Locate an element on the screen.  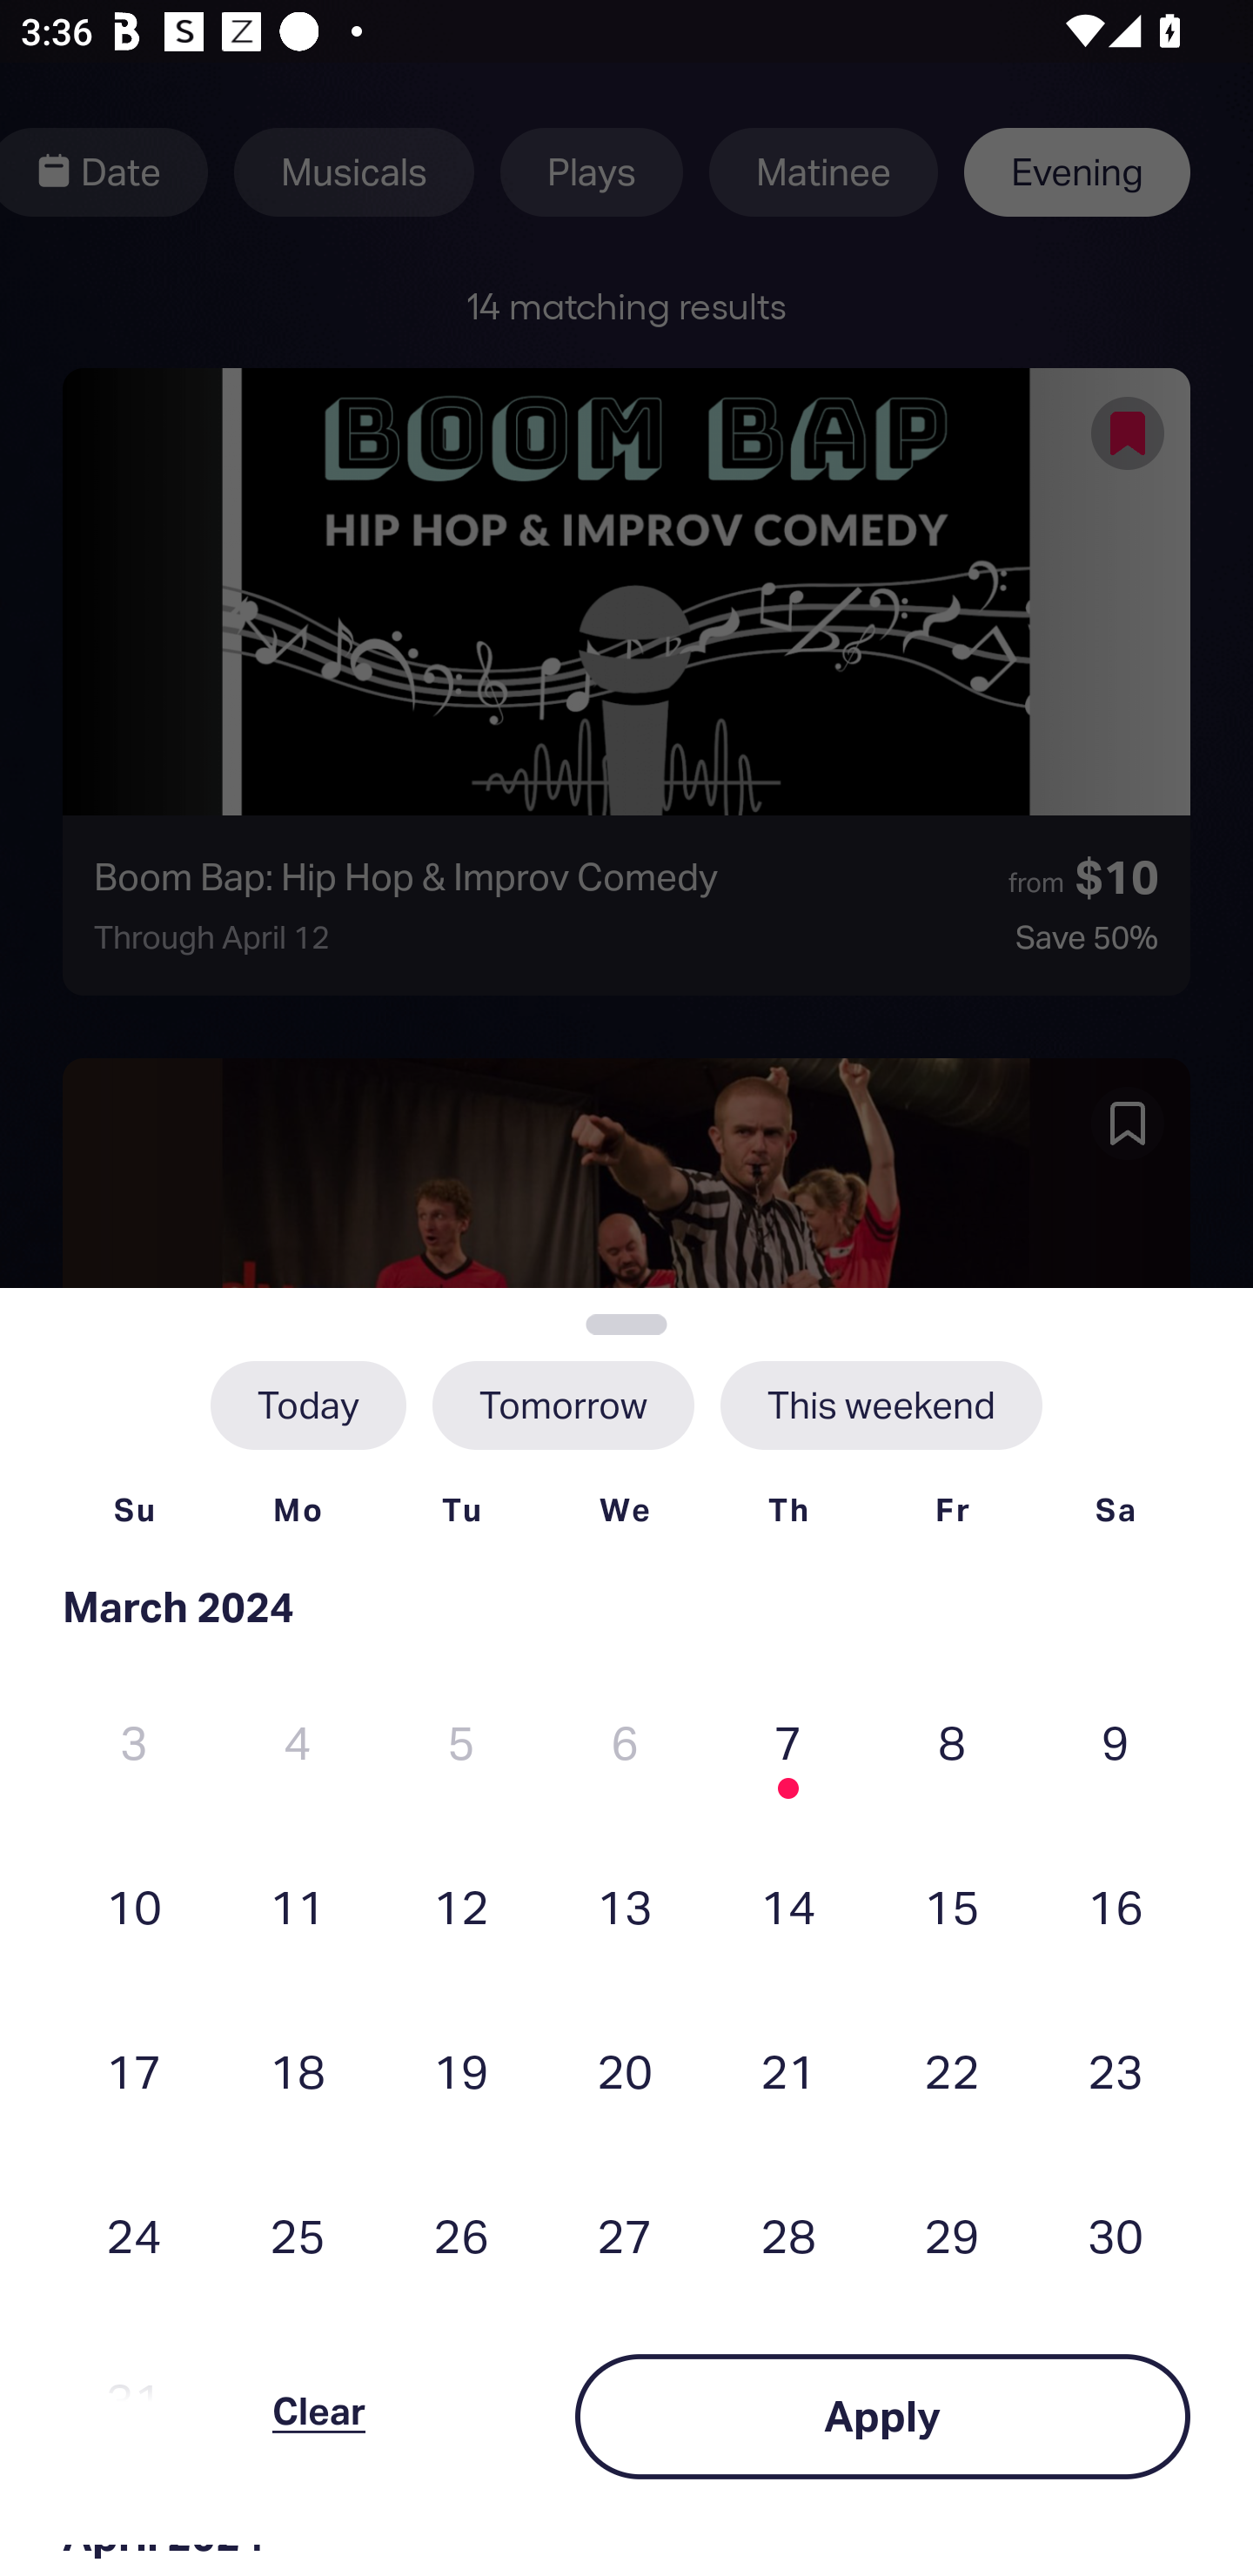
23 is located at coordinates (1115, 2070).